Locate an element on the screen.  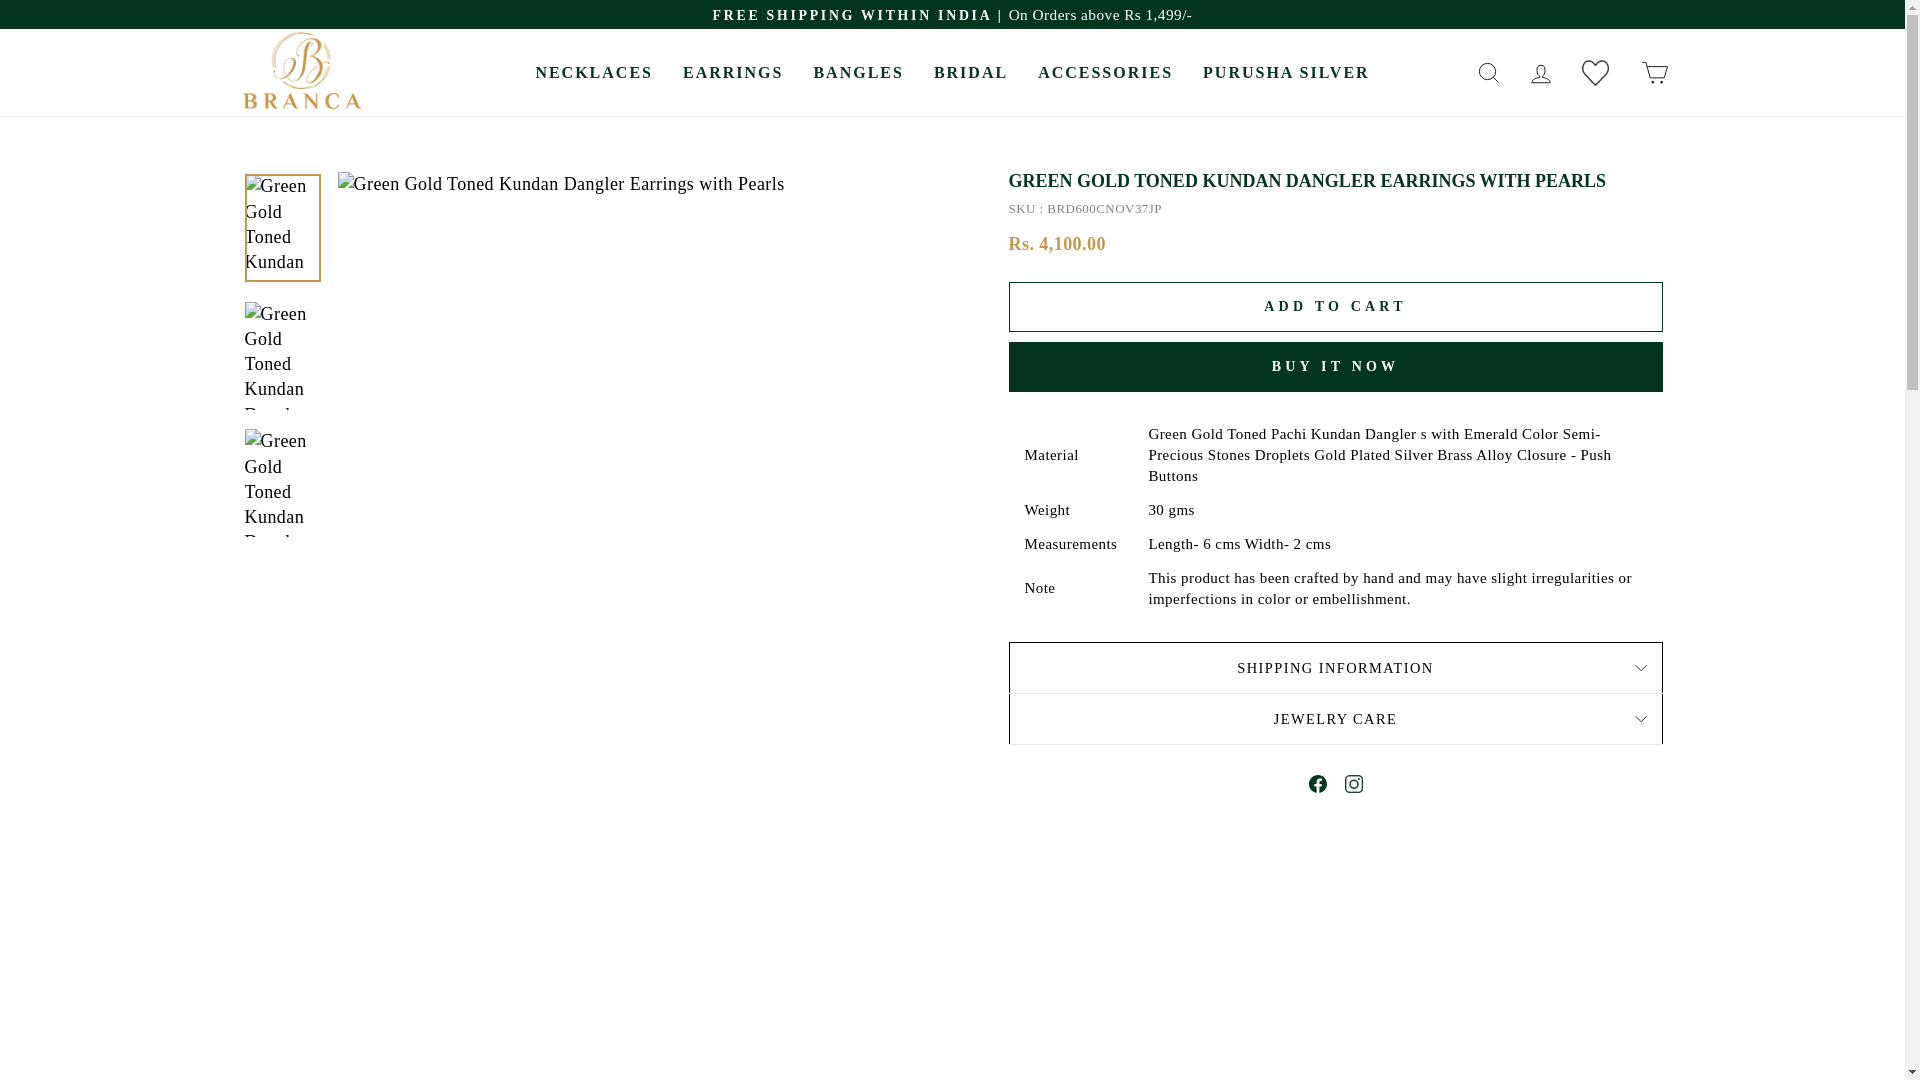
BANGLES is located at coordinates (858, 72).